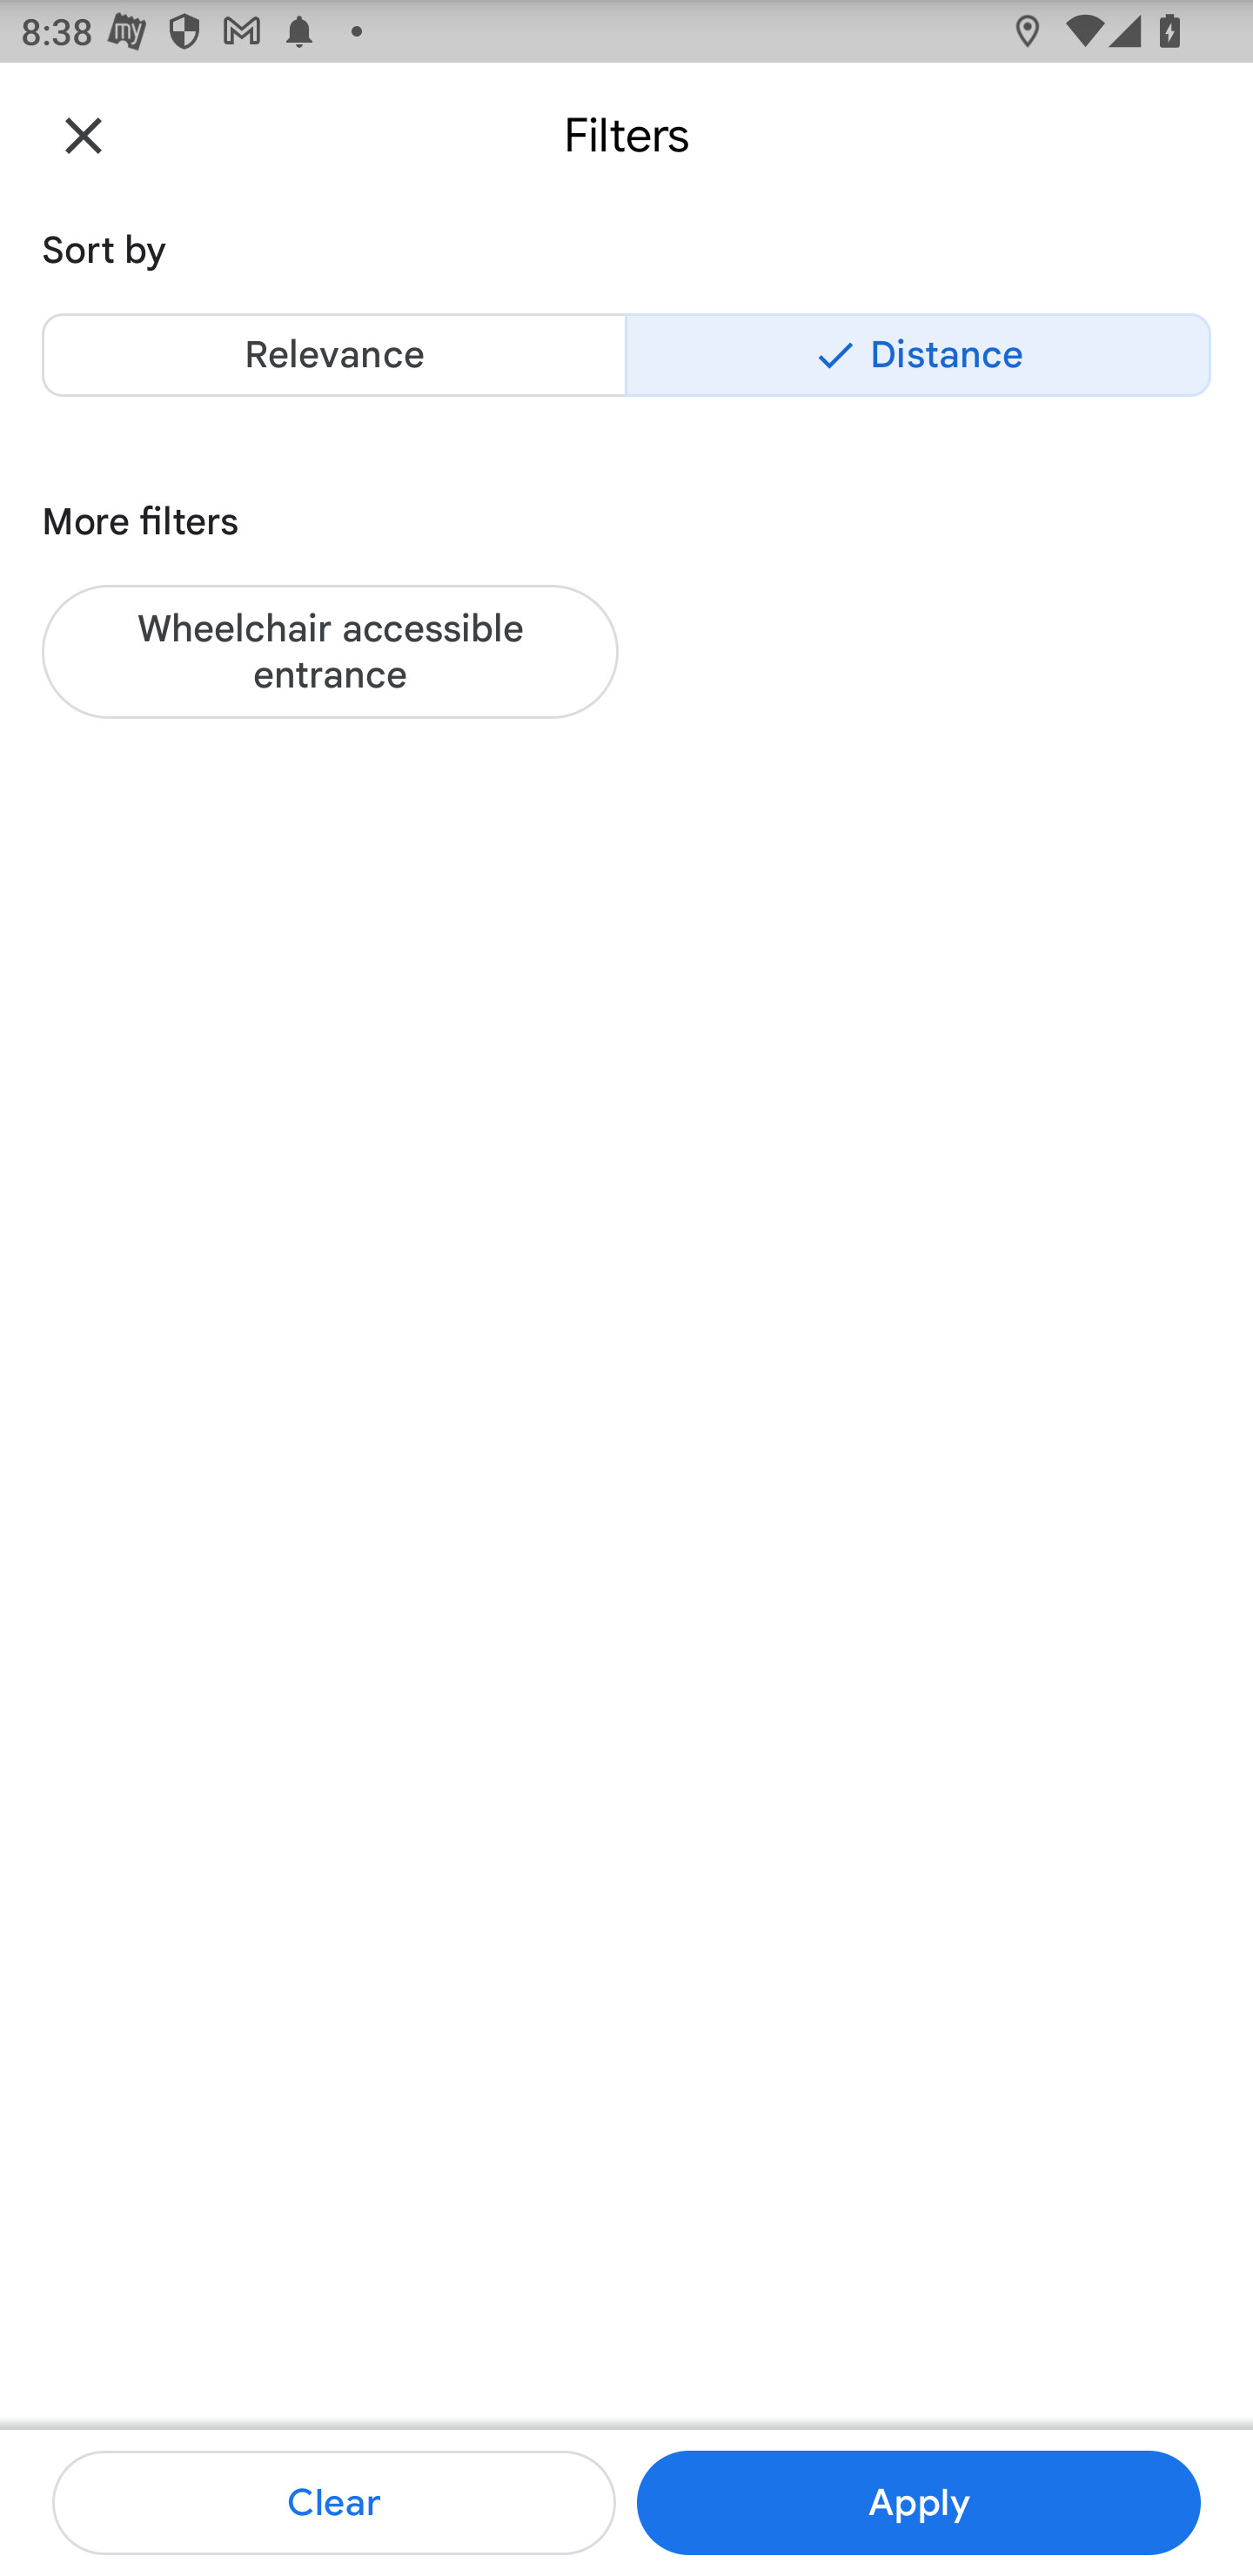 This screenshot has width=1253, height=2576. Describe the element at coordinates (330, 651) in the screenshot. I see `Wheelchair accessible entrance` at that location.